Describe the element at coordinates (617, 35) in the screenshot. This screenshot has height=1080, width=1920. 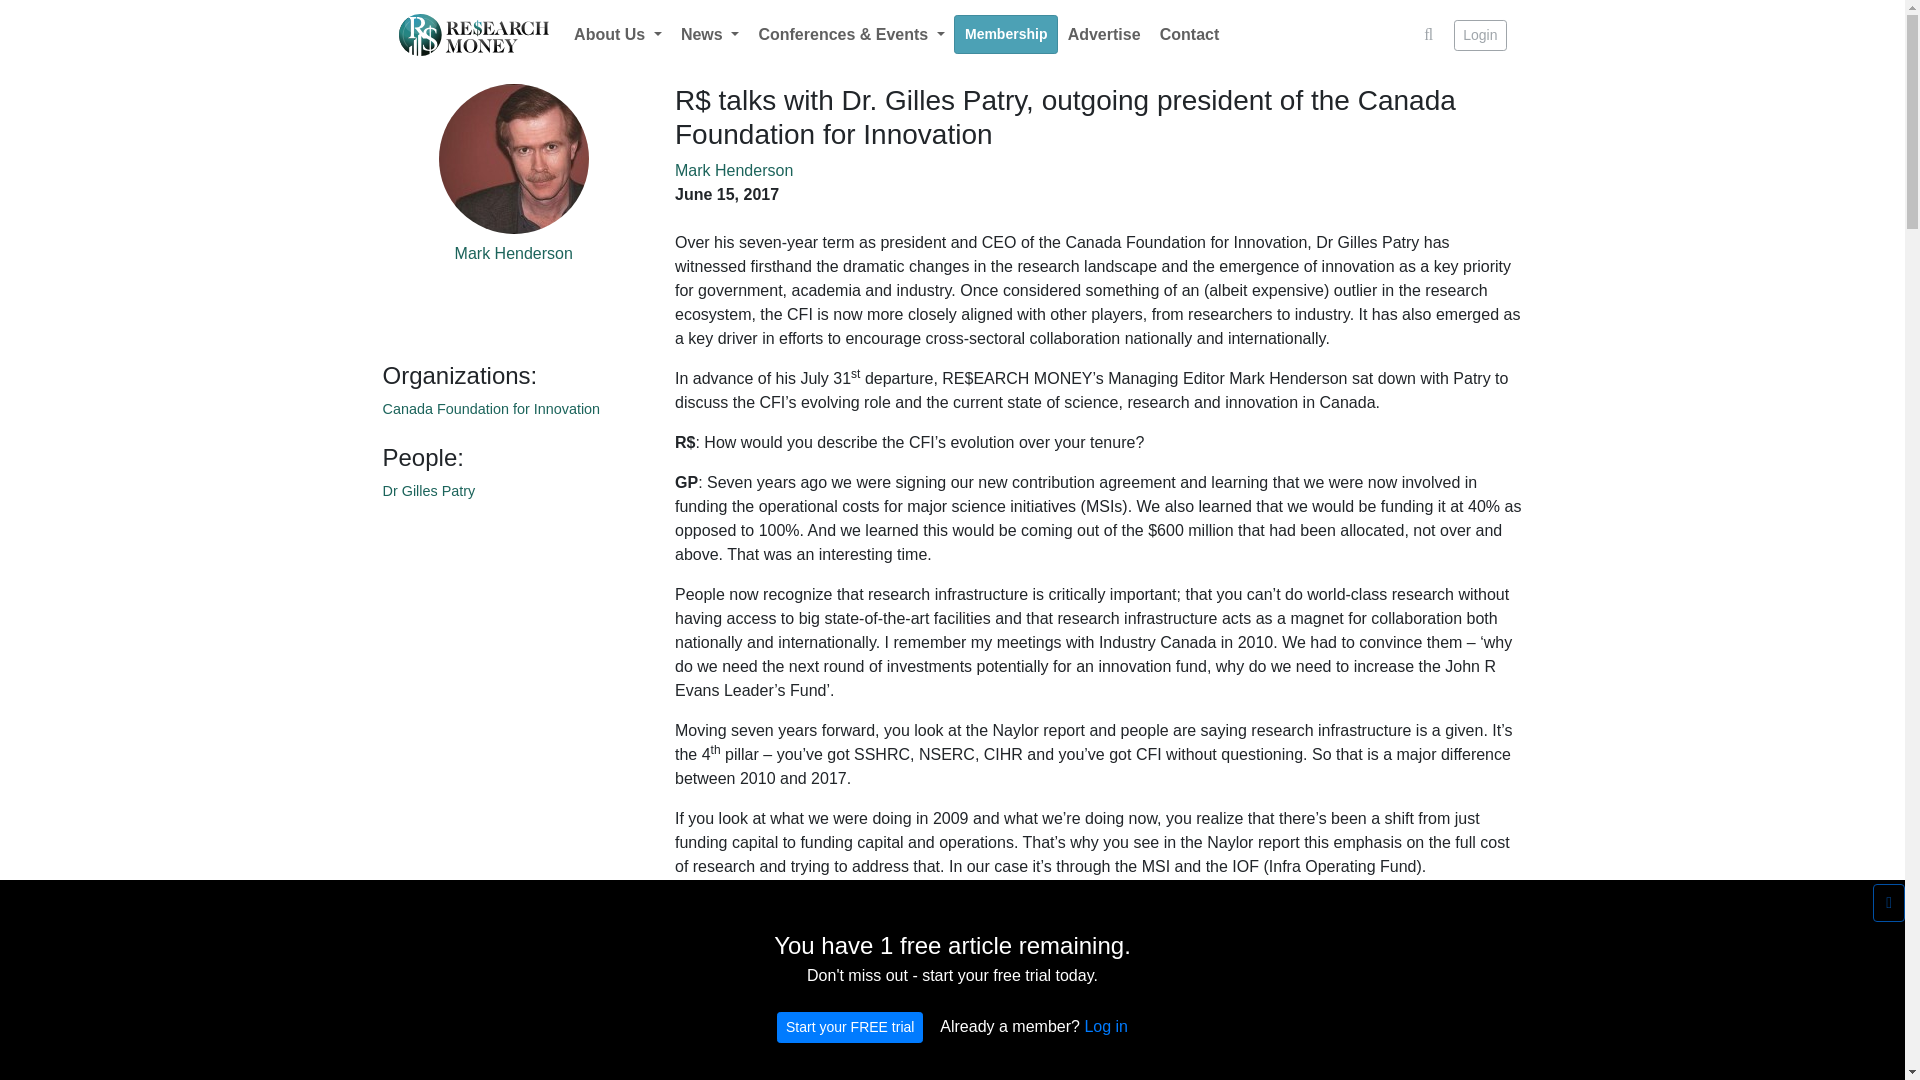
I see `About Us` at that location.